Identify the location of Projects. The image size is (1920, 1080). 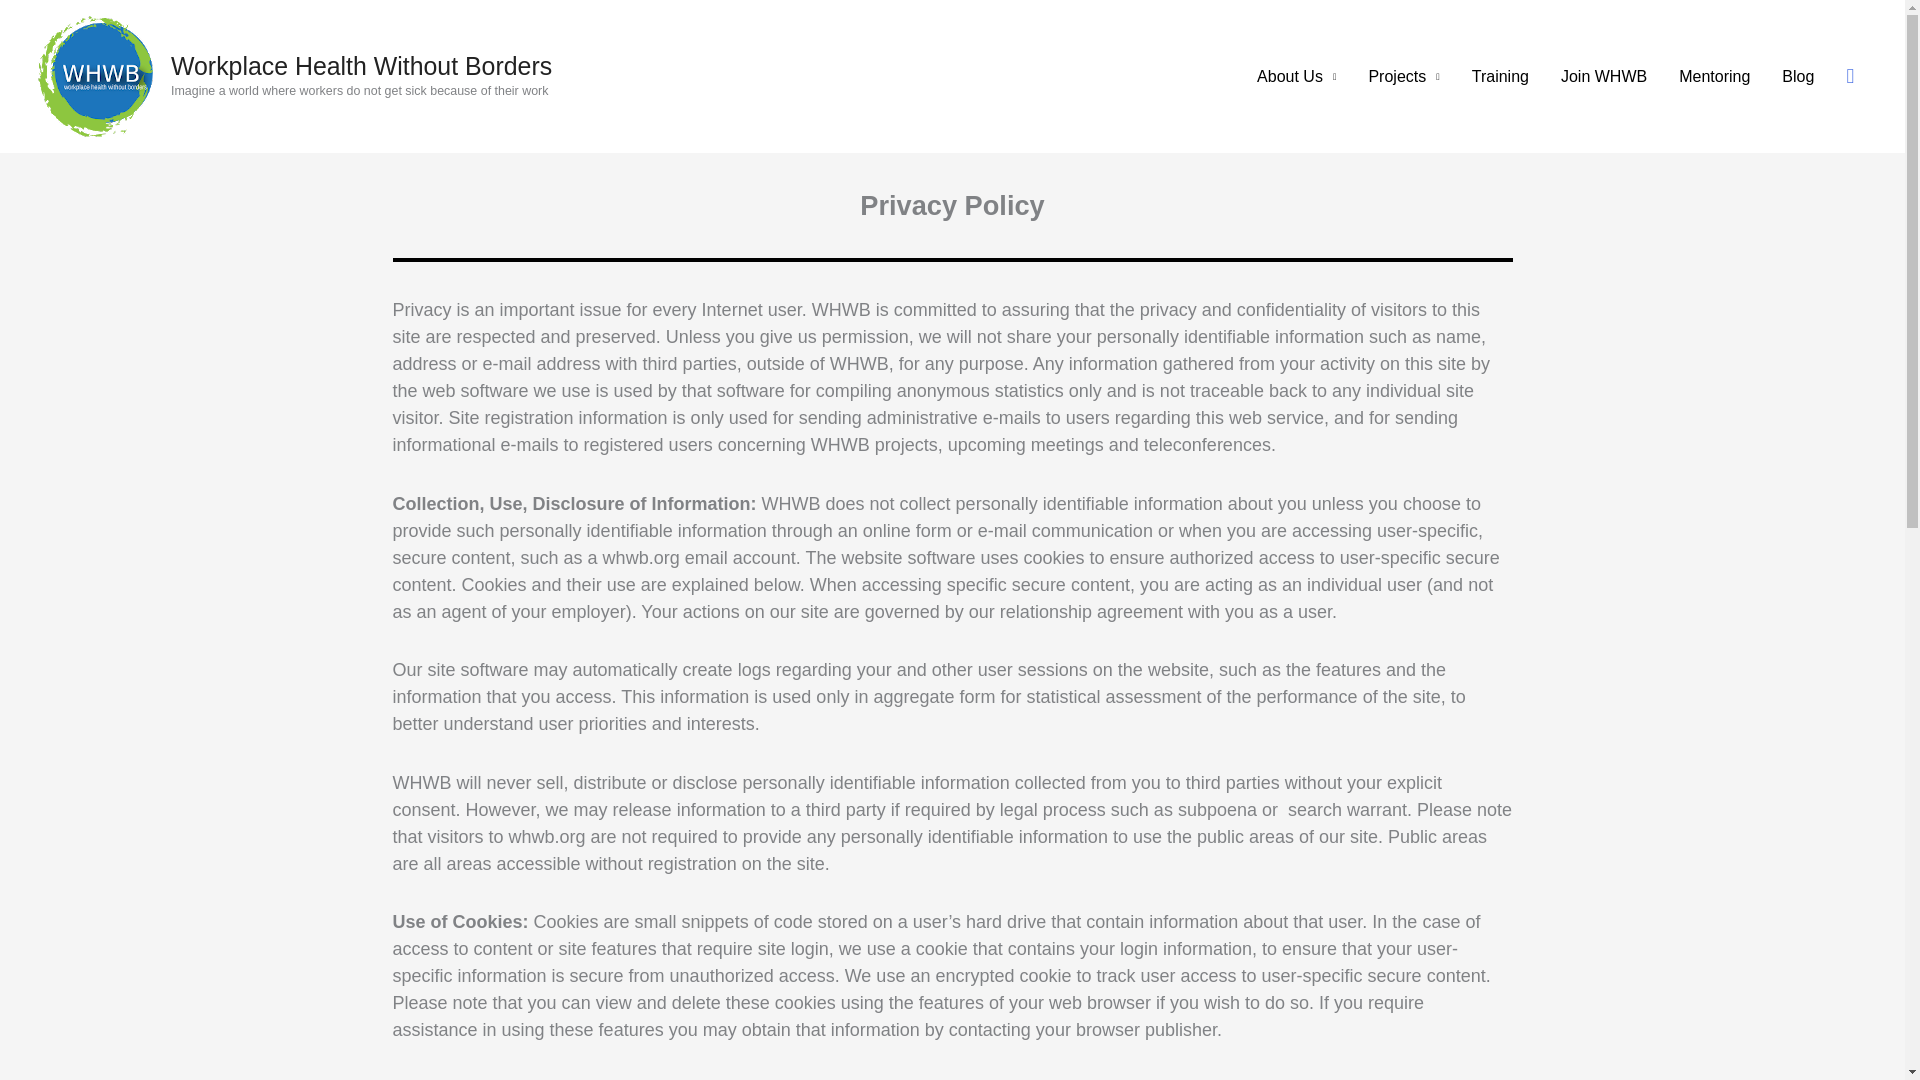
(1403, 76).